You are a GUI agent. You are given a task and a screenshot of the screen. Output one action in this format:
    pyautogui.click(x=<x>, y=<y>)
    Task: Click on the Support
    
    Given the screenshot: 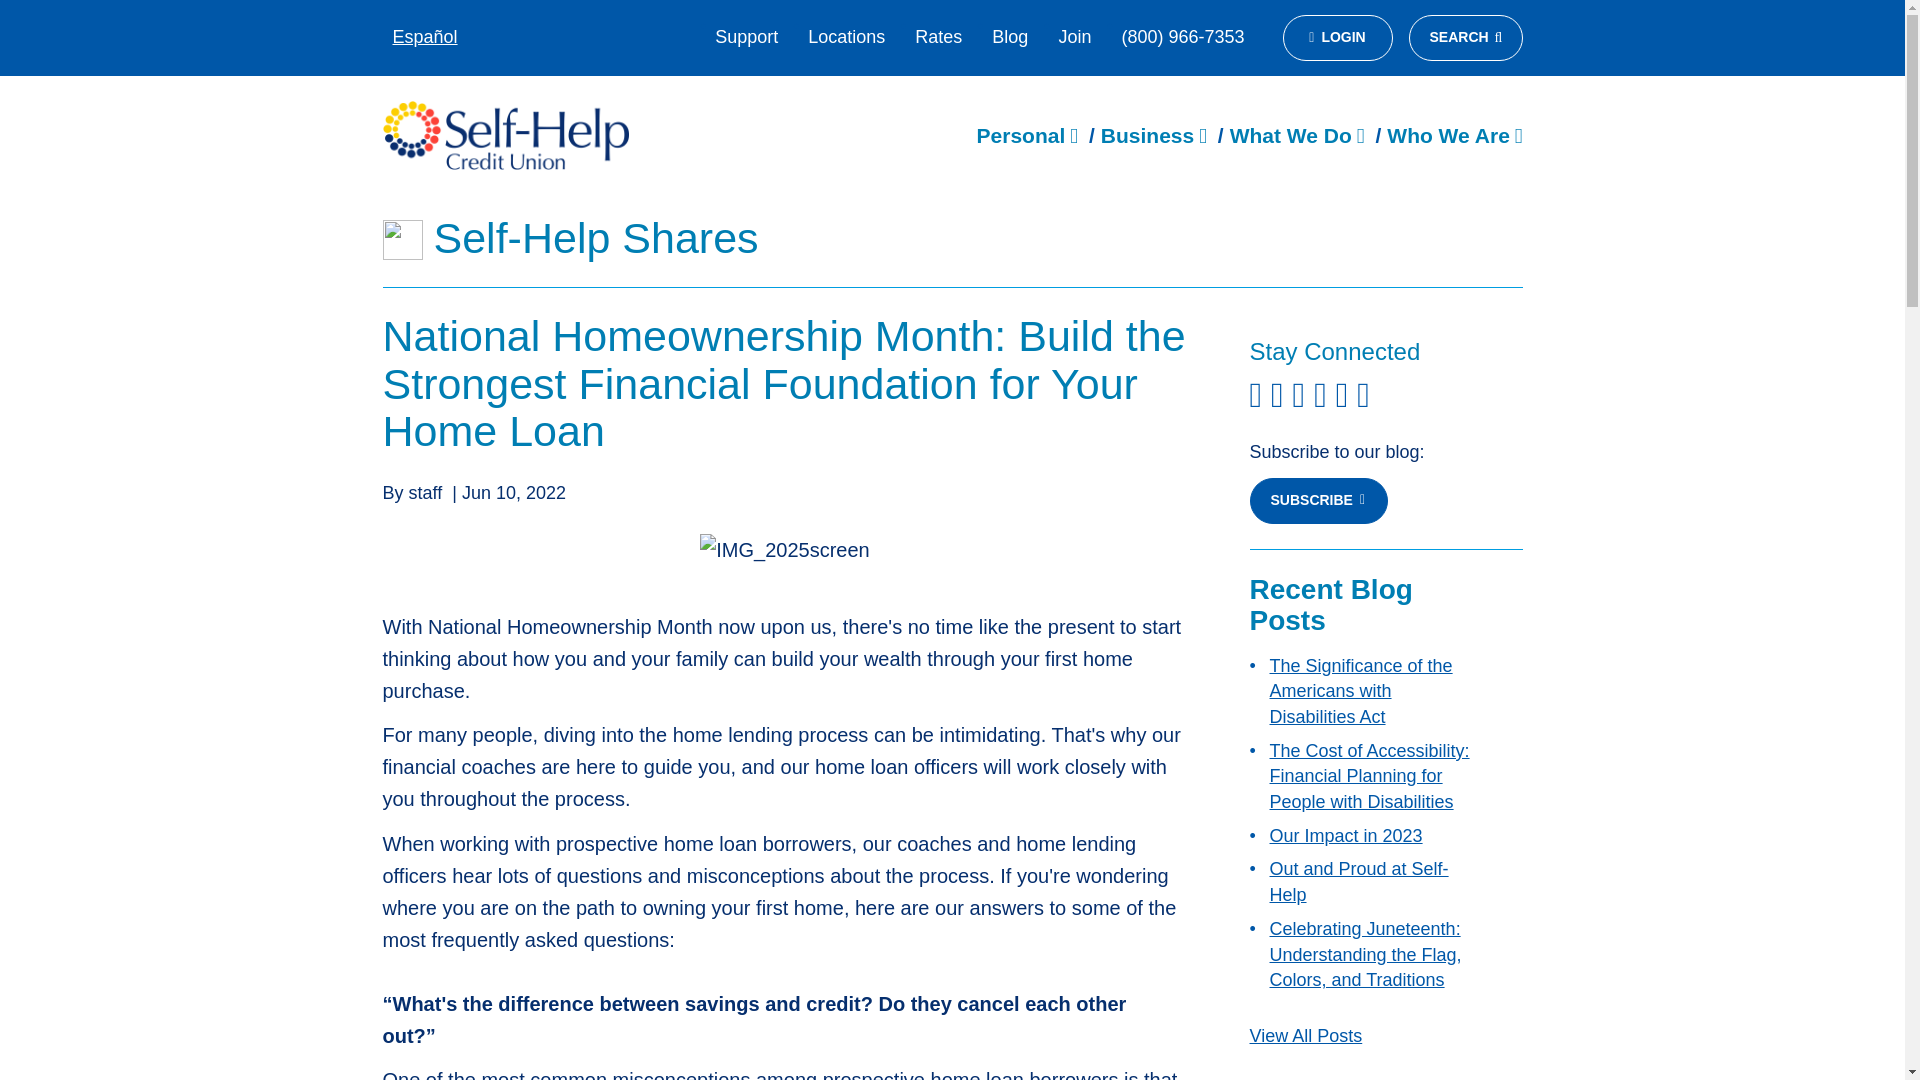 What is the action you would take?
    pyautogui.click(x=746, y=38)
    